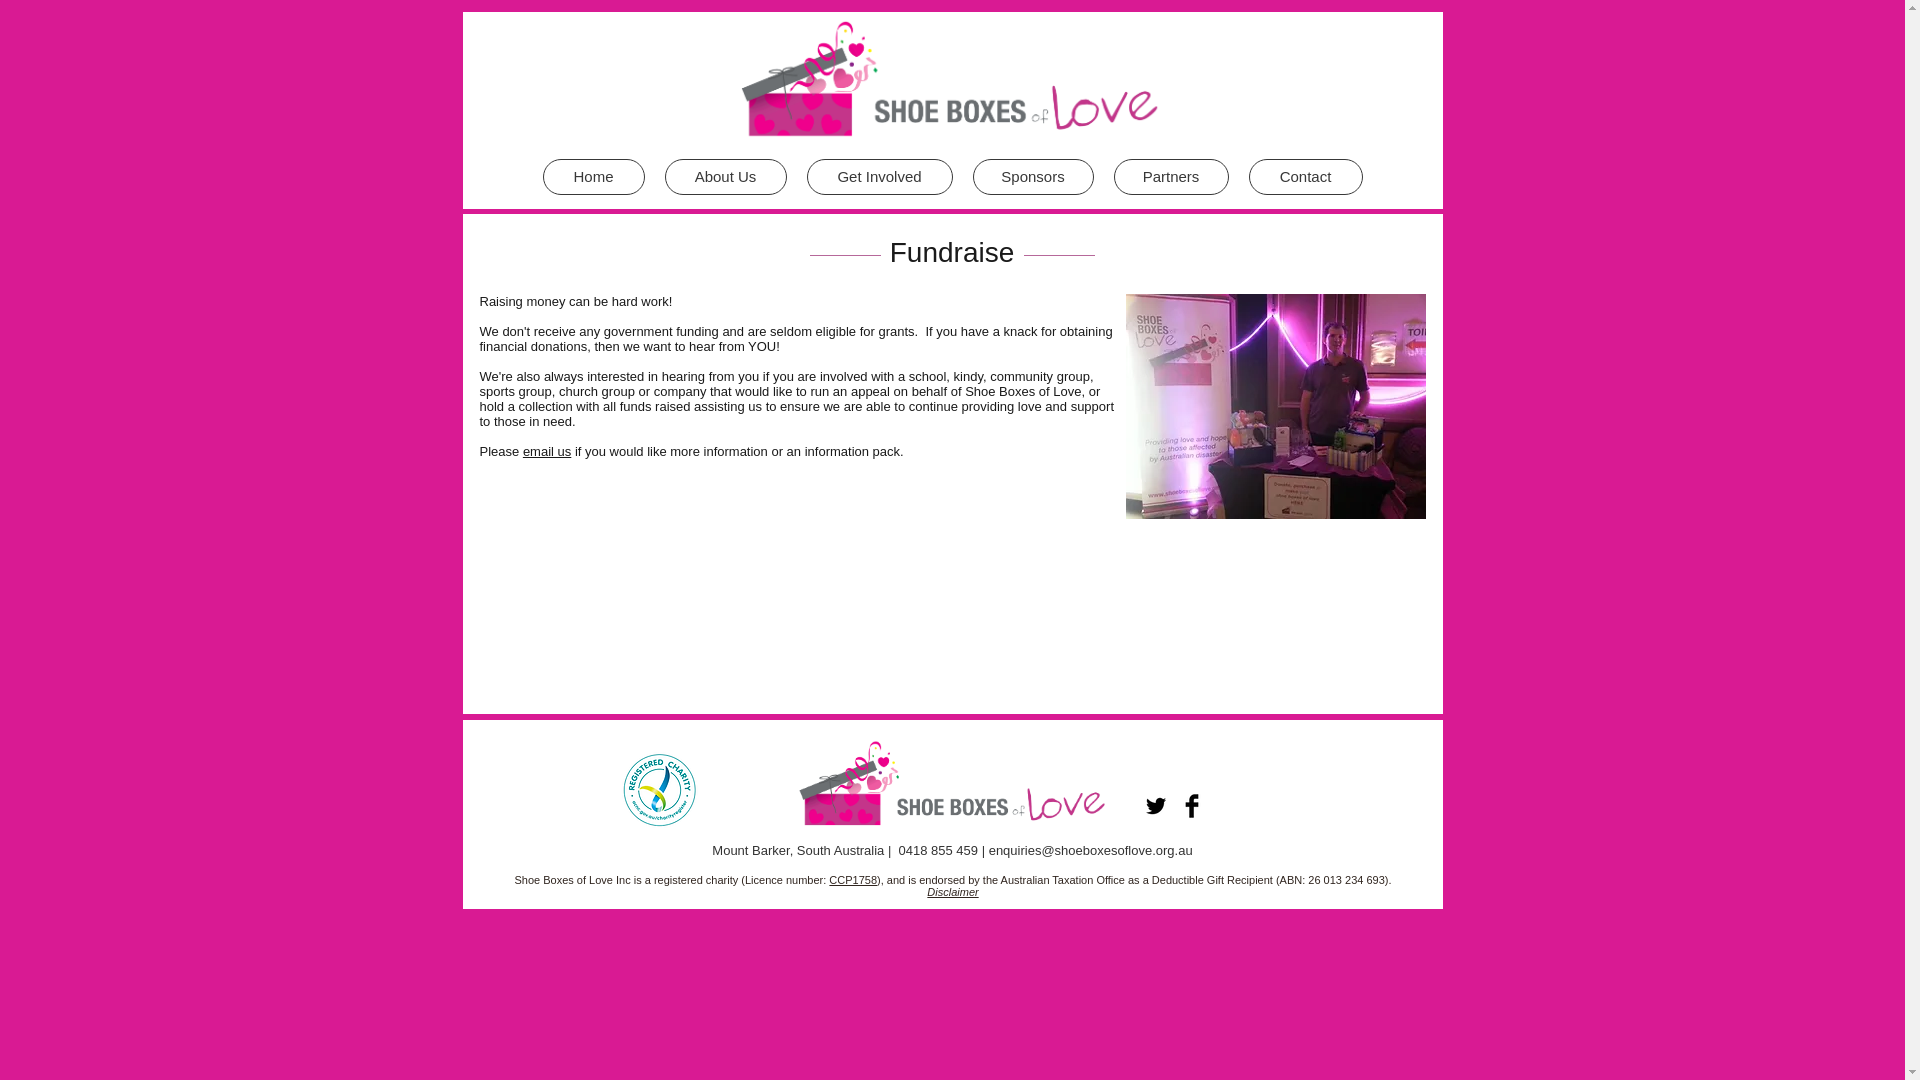 This screenshot has height=1080, width=1920. What do you see at coordinates (952, 891) in the screenshot?
I see `Disclaimer` at bounding box center [952, 891].